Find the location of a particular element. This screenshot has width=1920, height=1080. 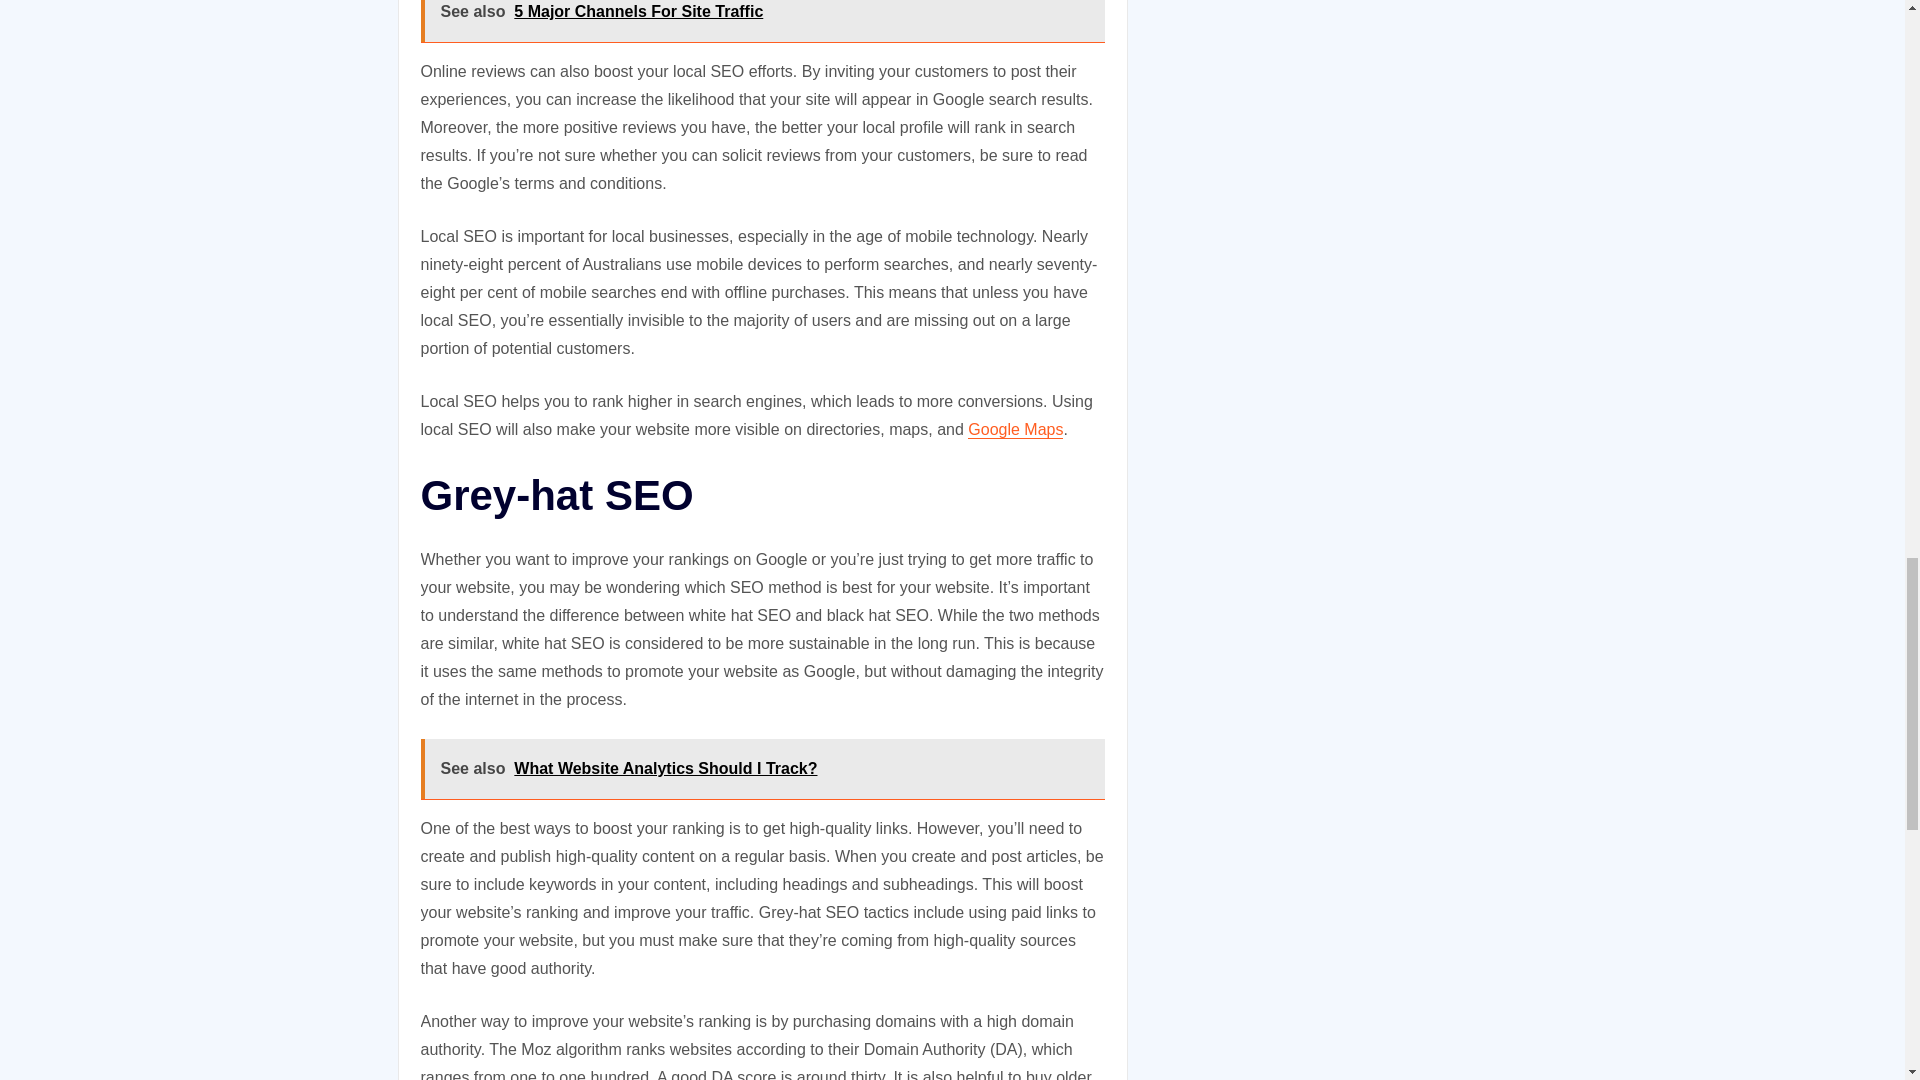

Google Maps Ranking is located at coordinates (1015, 430).